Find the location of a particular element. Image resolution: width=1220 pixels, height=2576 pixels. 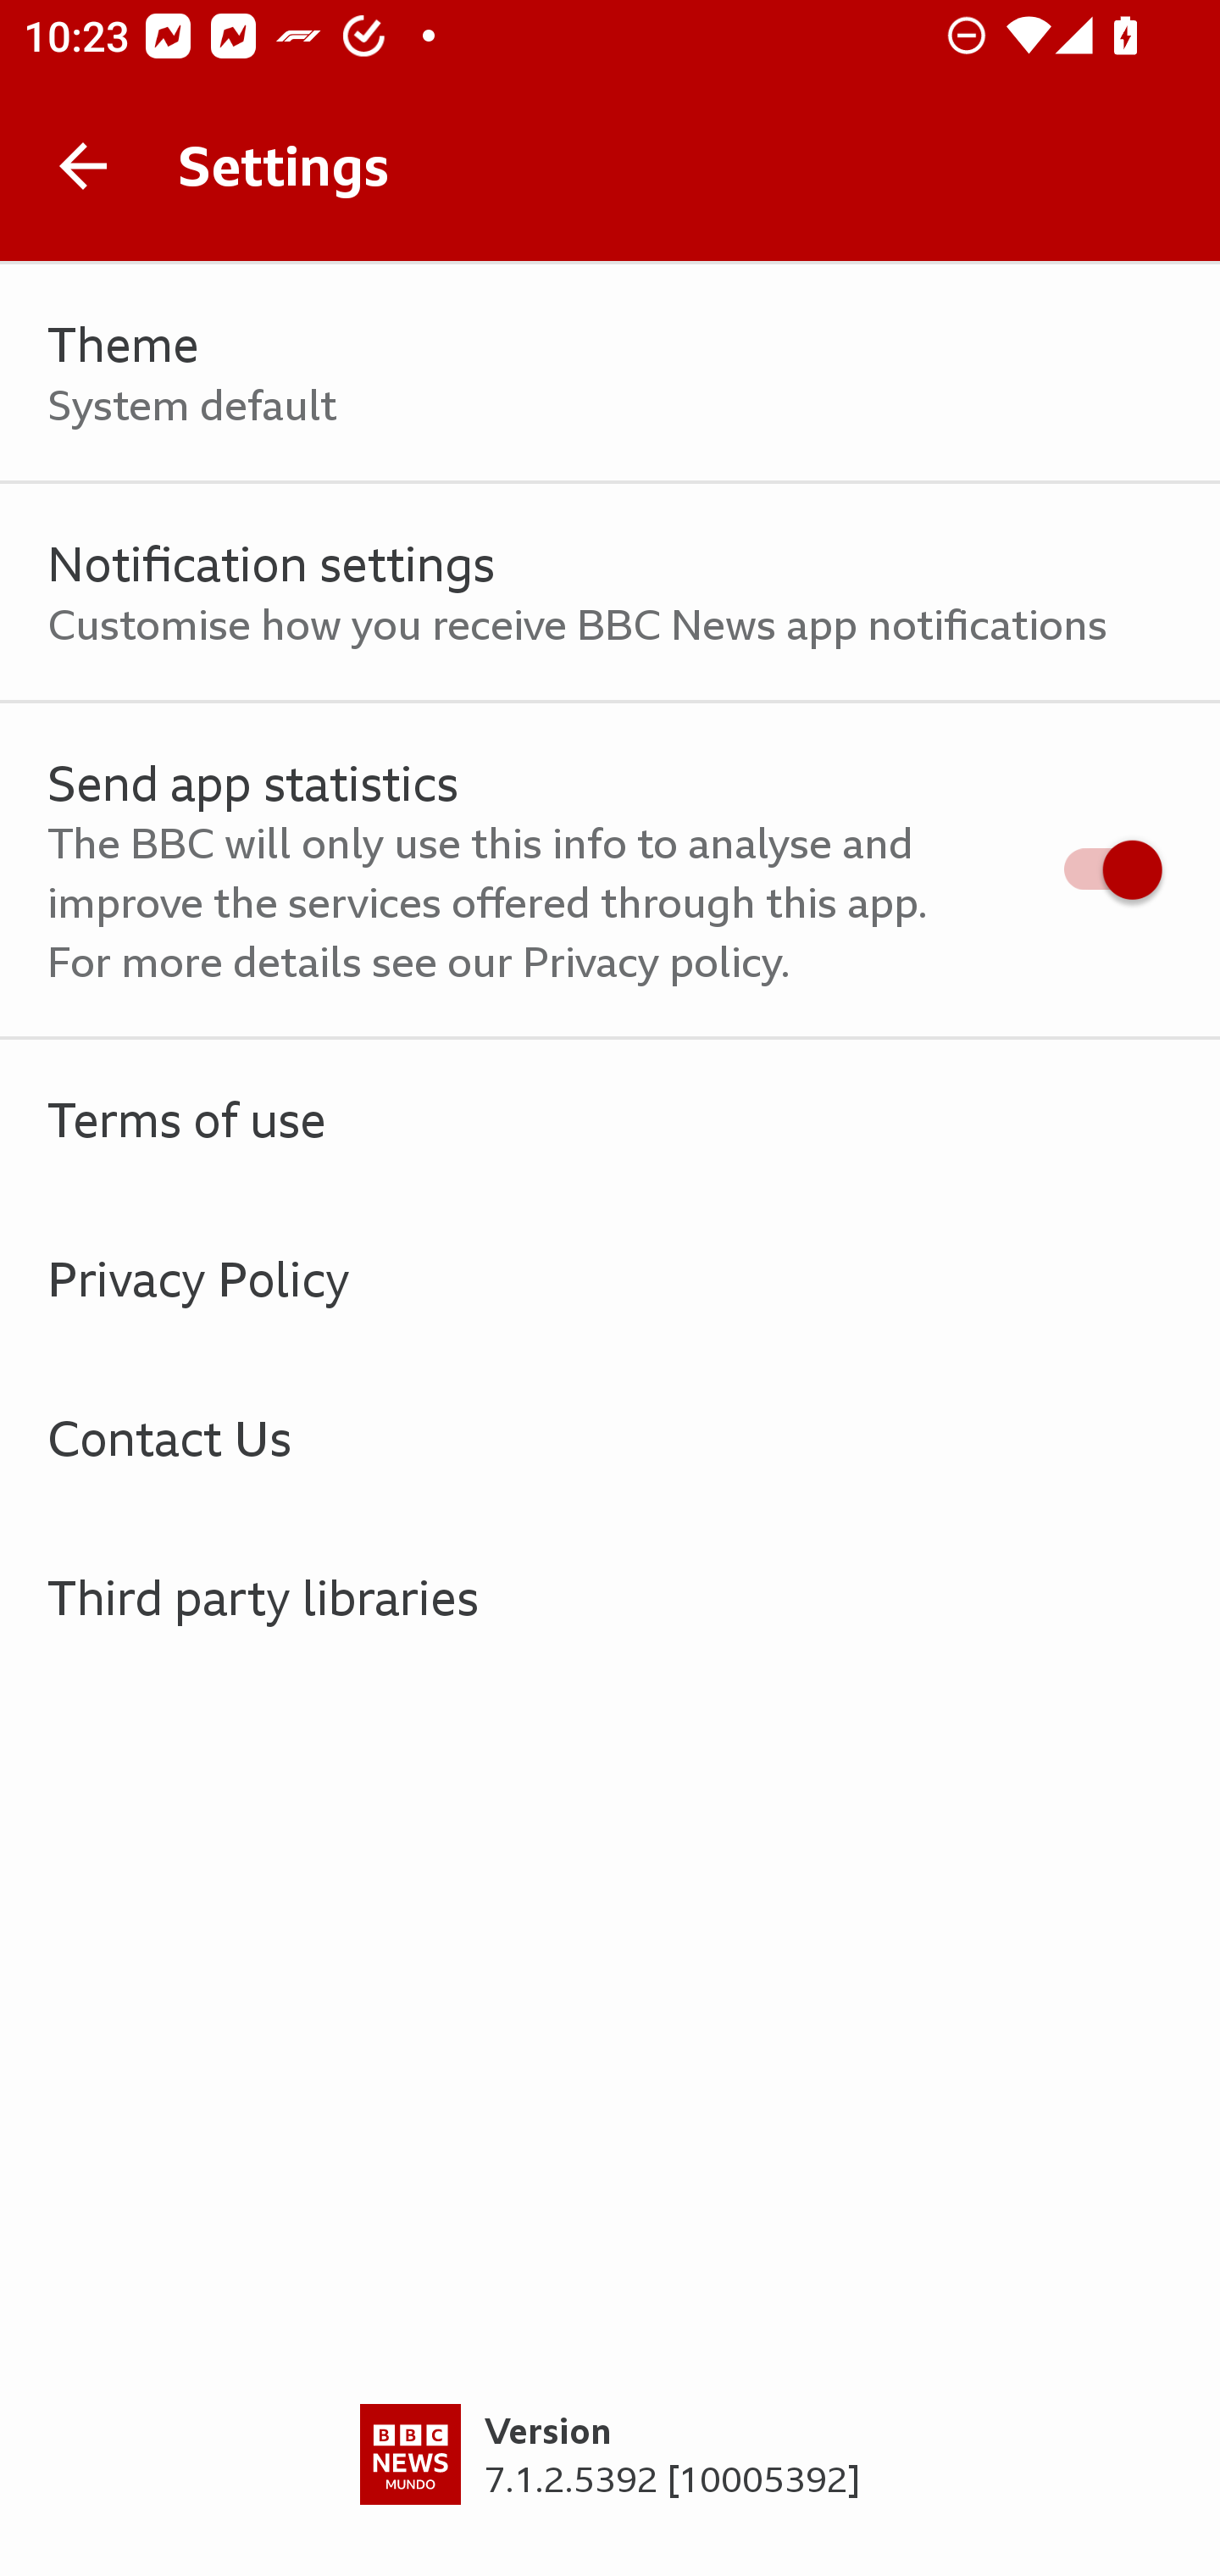

Back is located at coordinates (83, 166).